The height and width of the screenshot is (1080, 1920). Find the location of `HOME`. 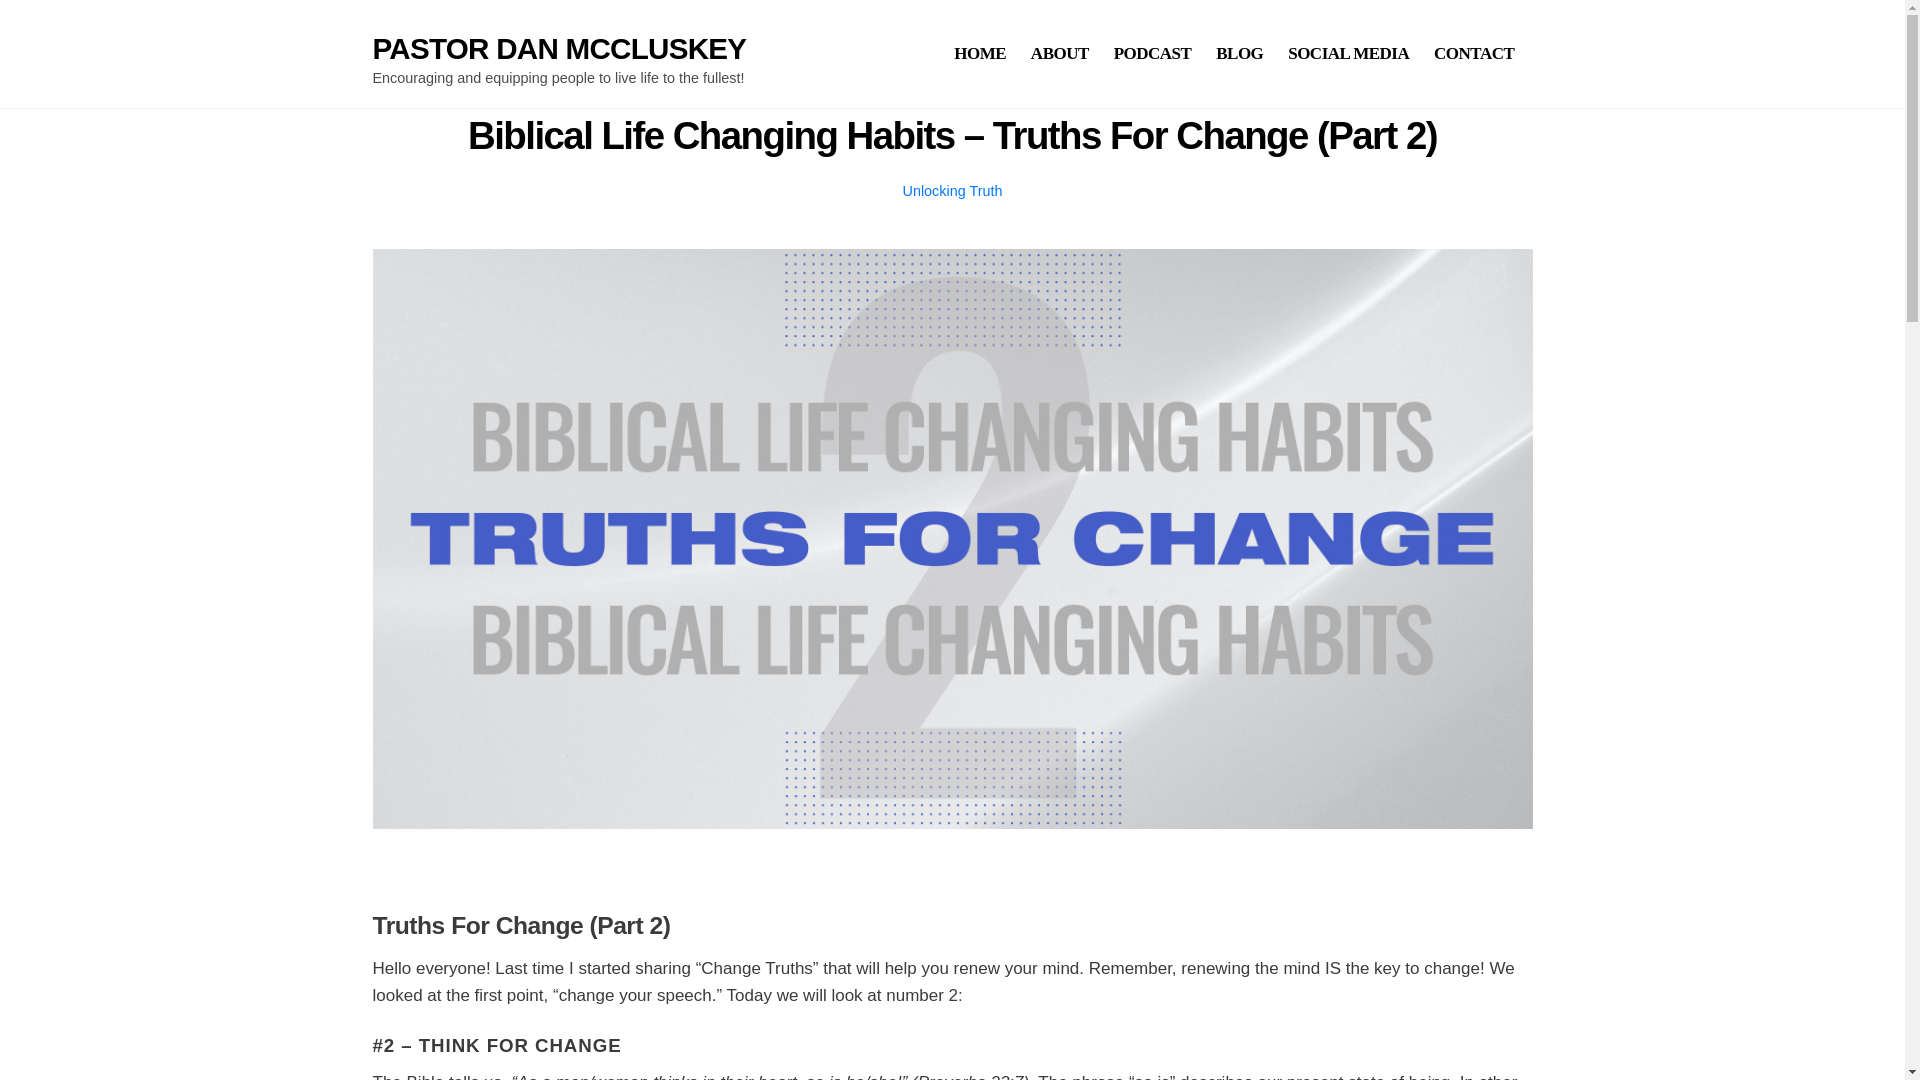

HOME is located at coordinates (1348, 54).